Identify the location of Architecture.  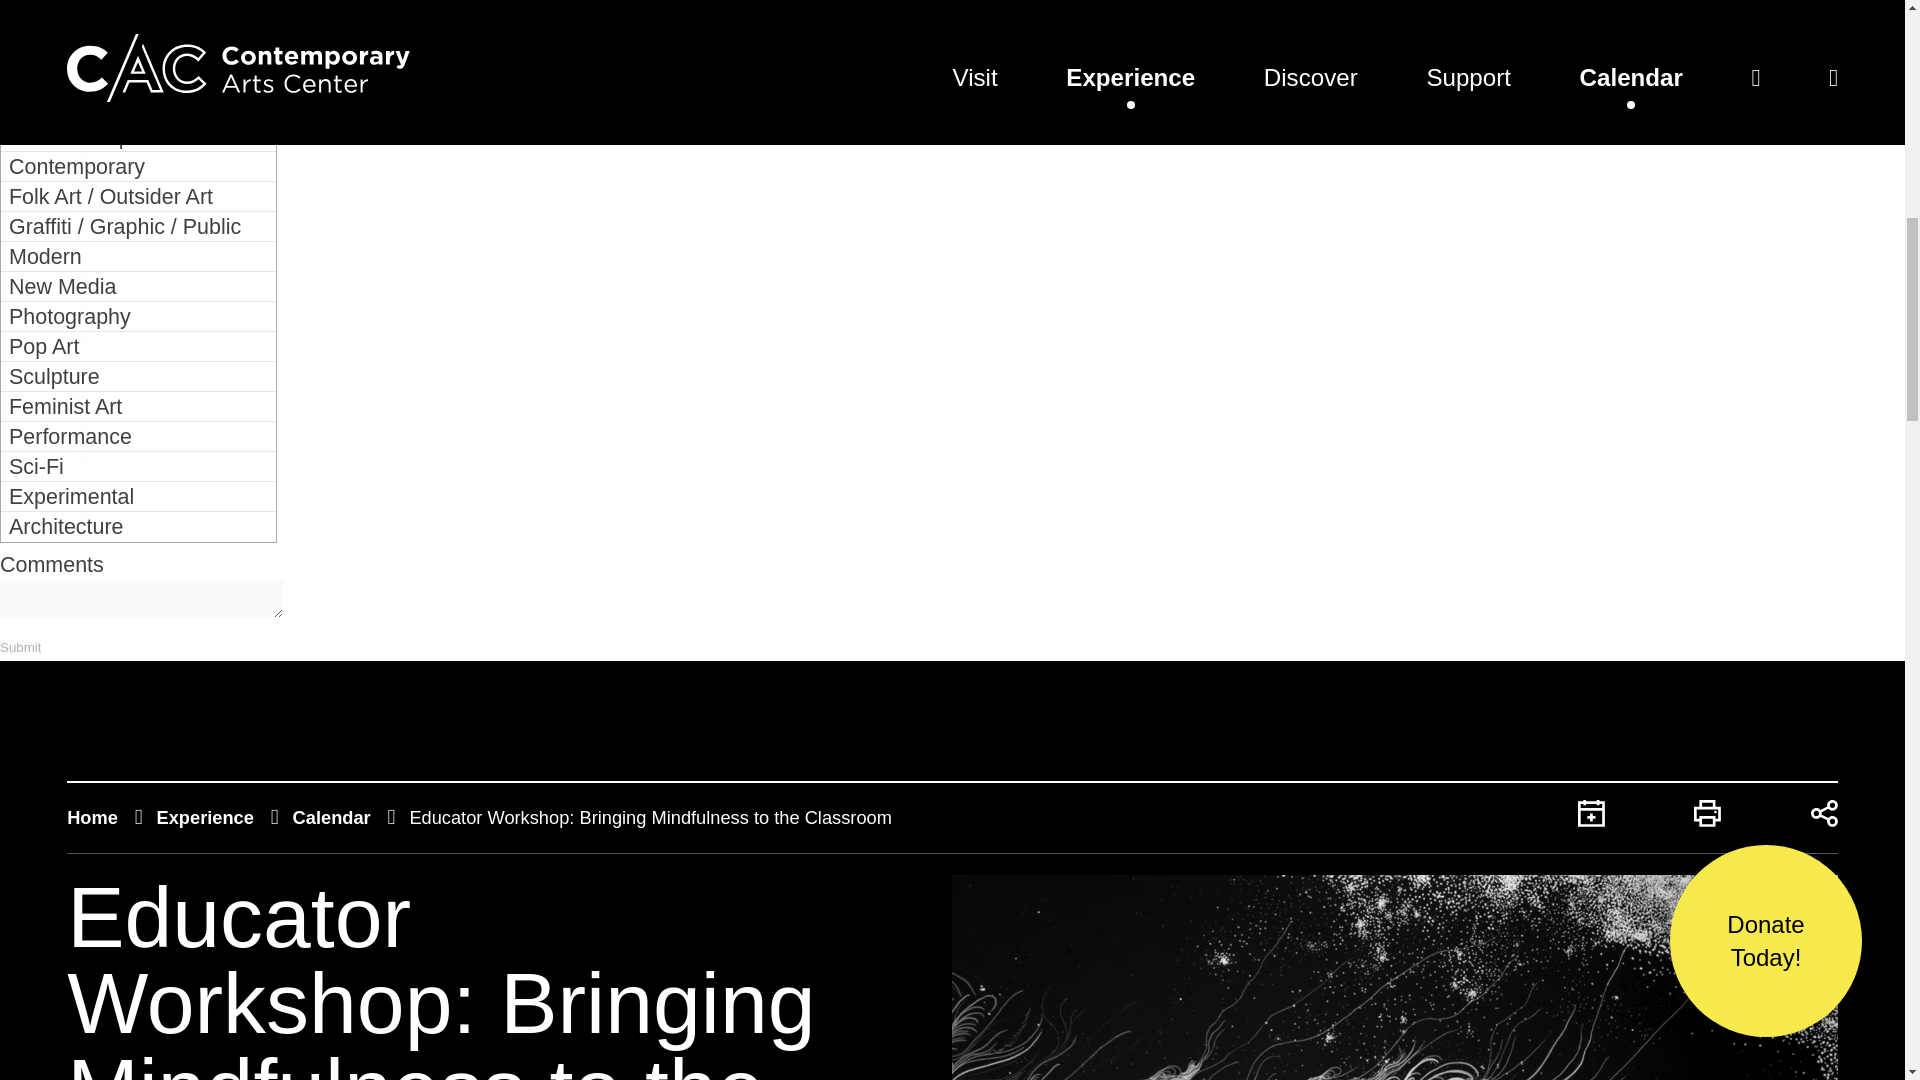
(138, 526).